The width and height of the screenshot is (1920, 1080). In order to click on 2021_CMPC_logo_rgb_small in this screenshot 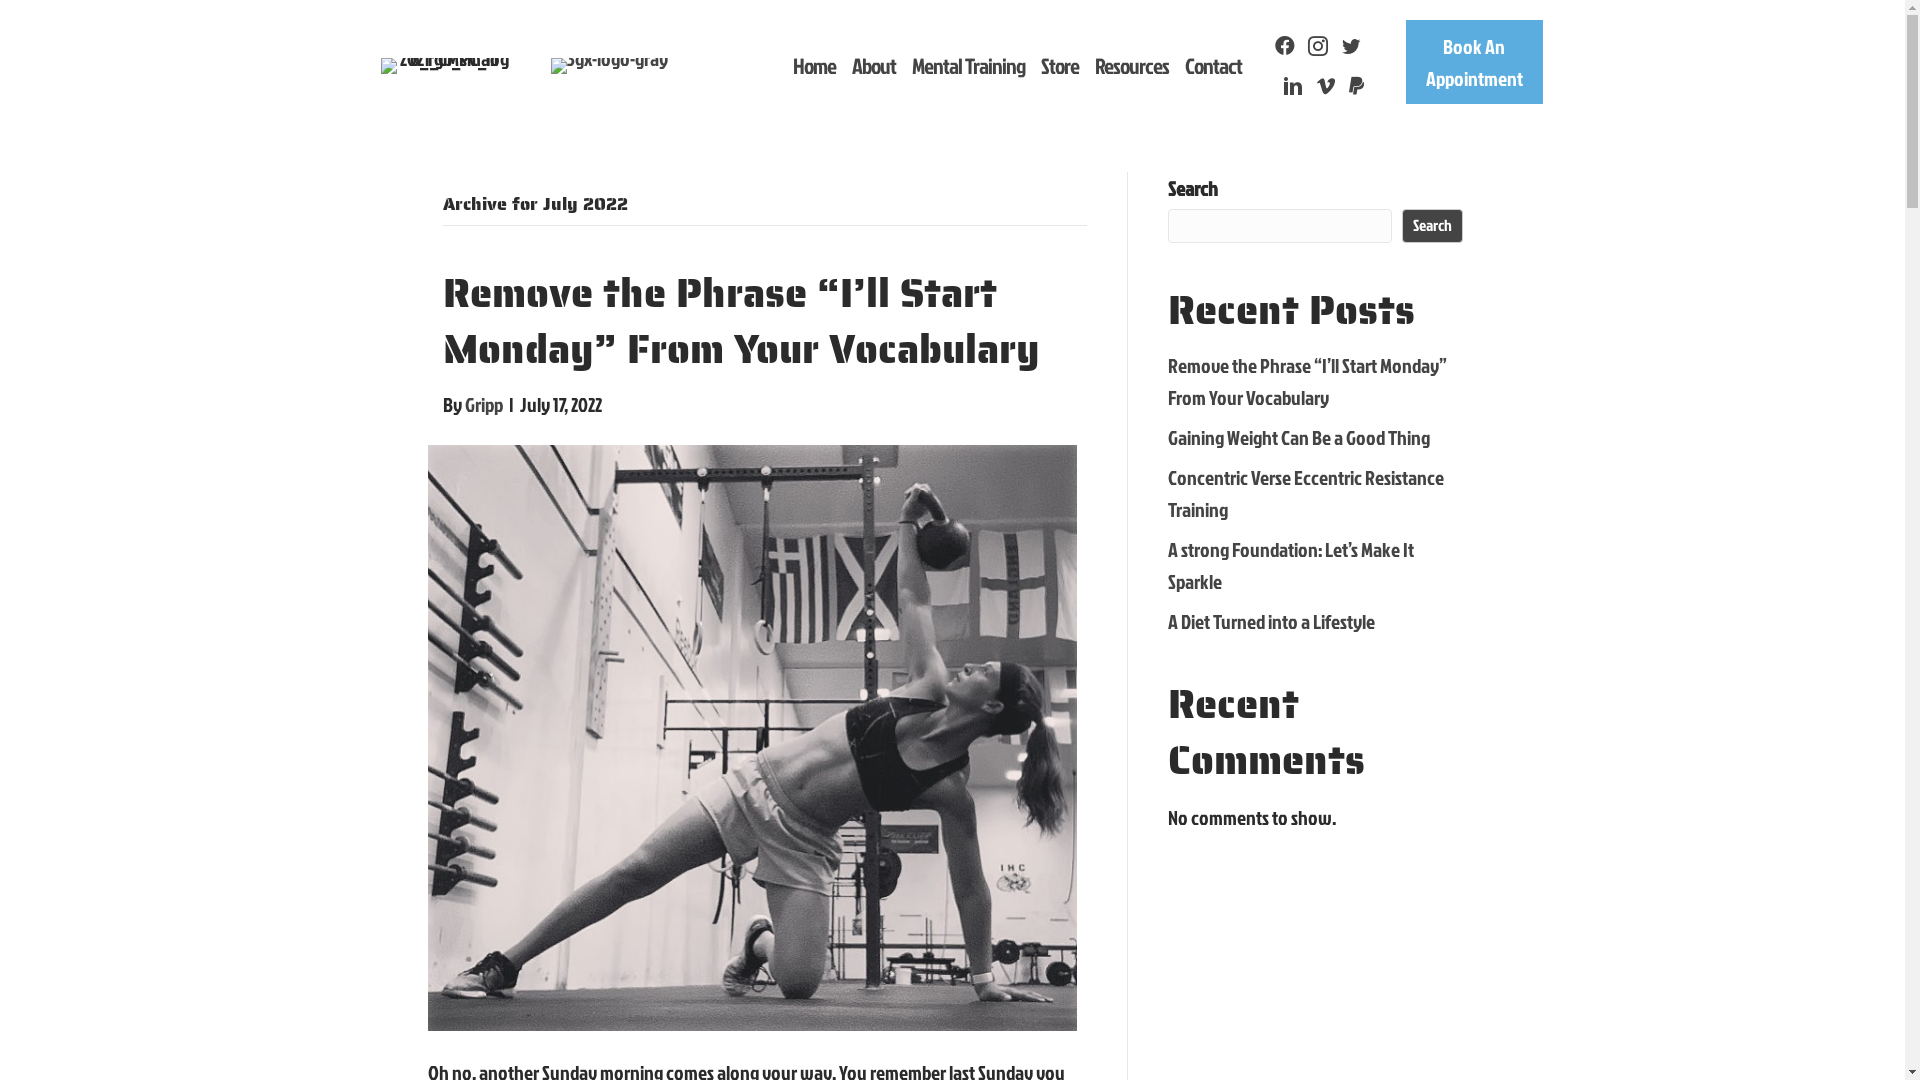, I will do `click(446, 66)`.